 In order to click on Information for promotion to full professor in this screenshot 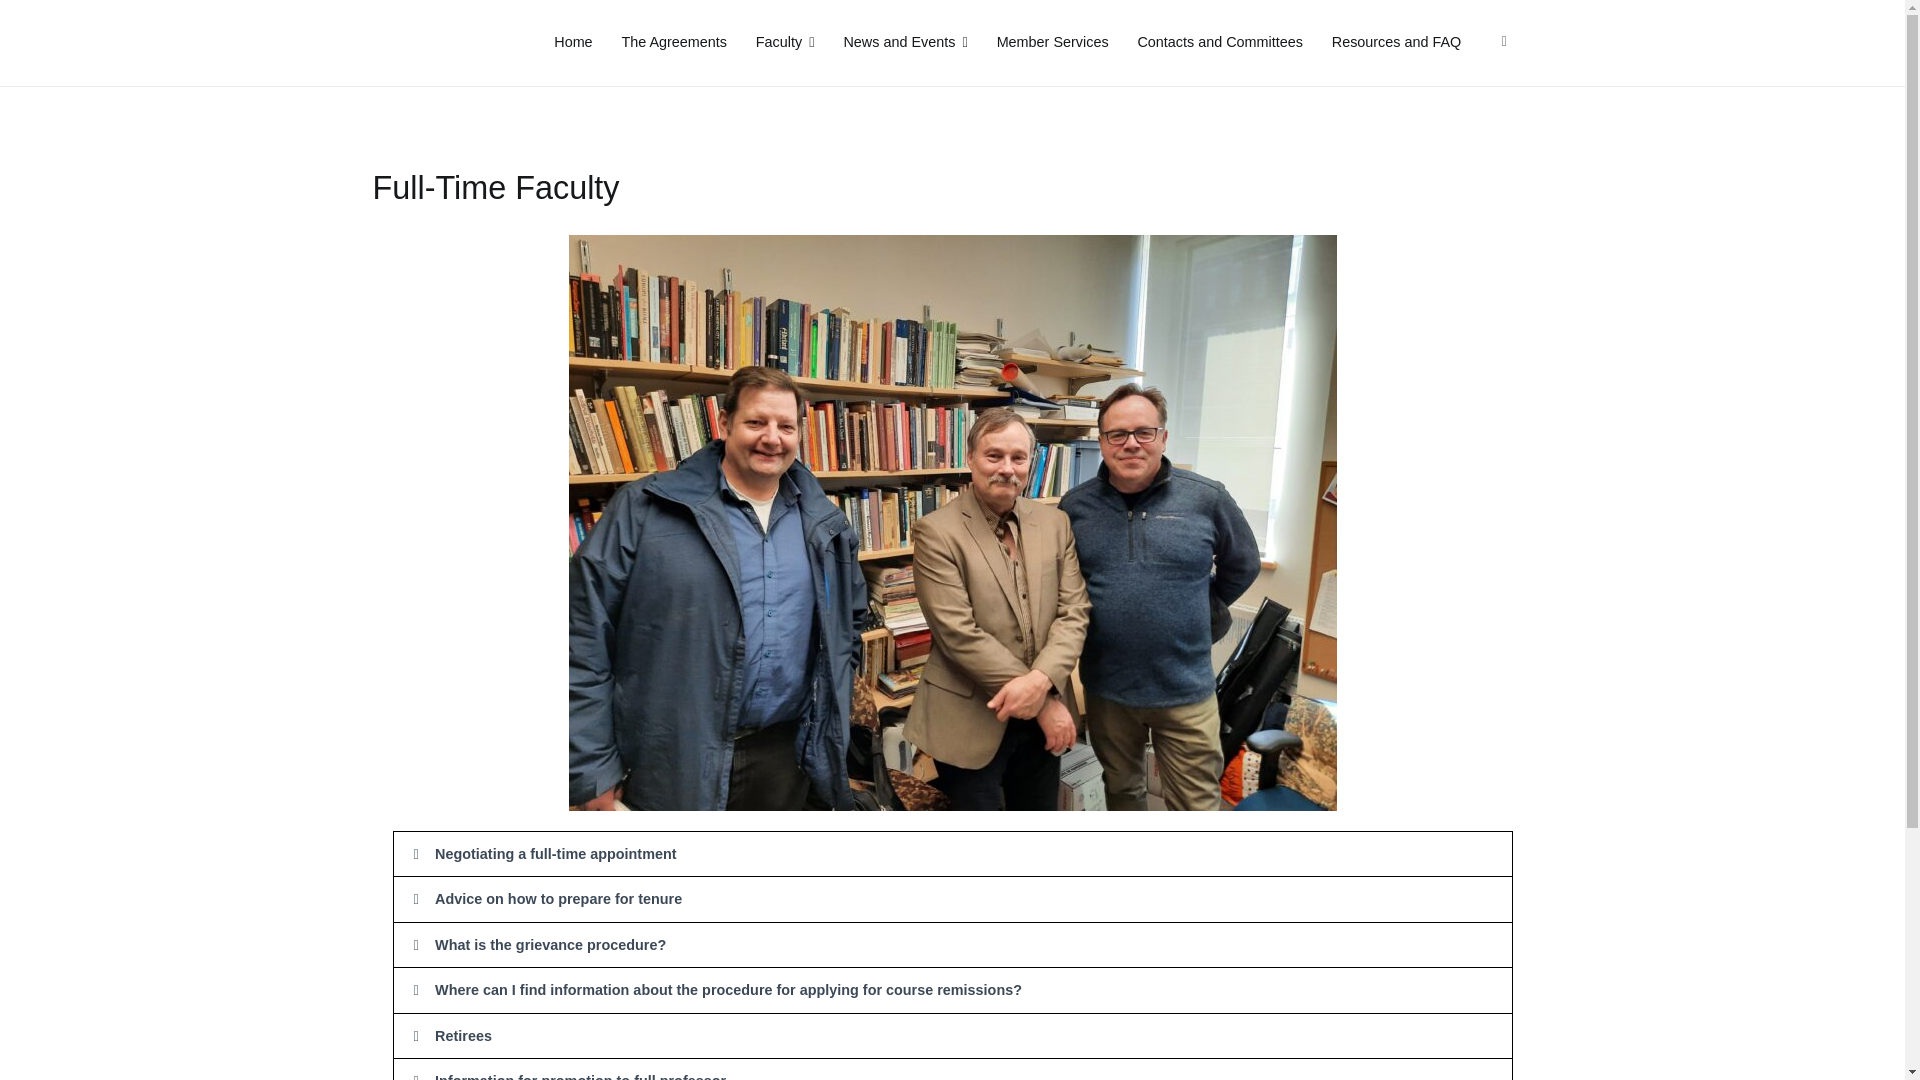, I will do `click(580, 1076)`.